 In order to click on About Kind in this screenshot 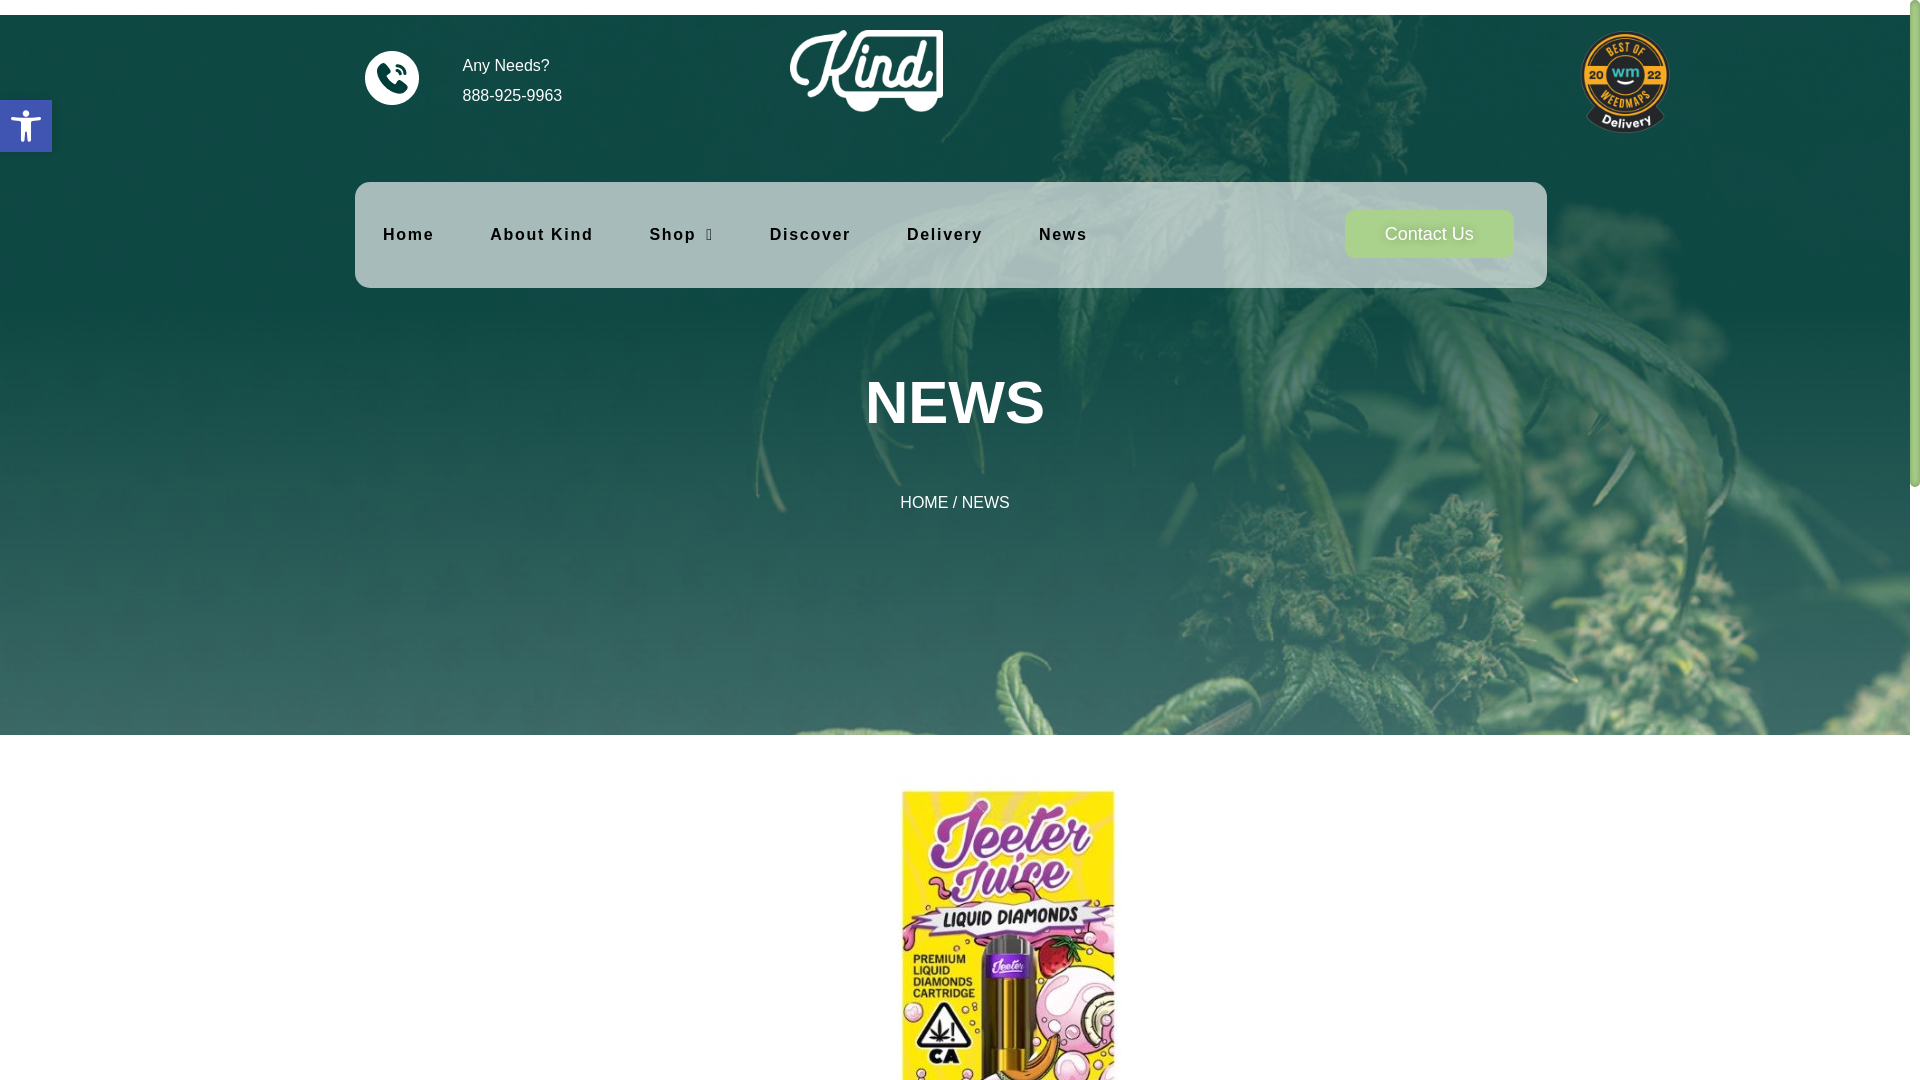, I will do `click(26, 126)`.